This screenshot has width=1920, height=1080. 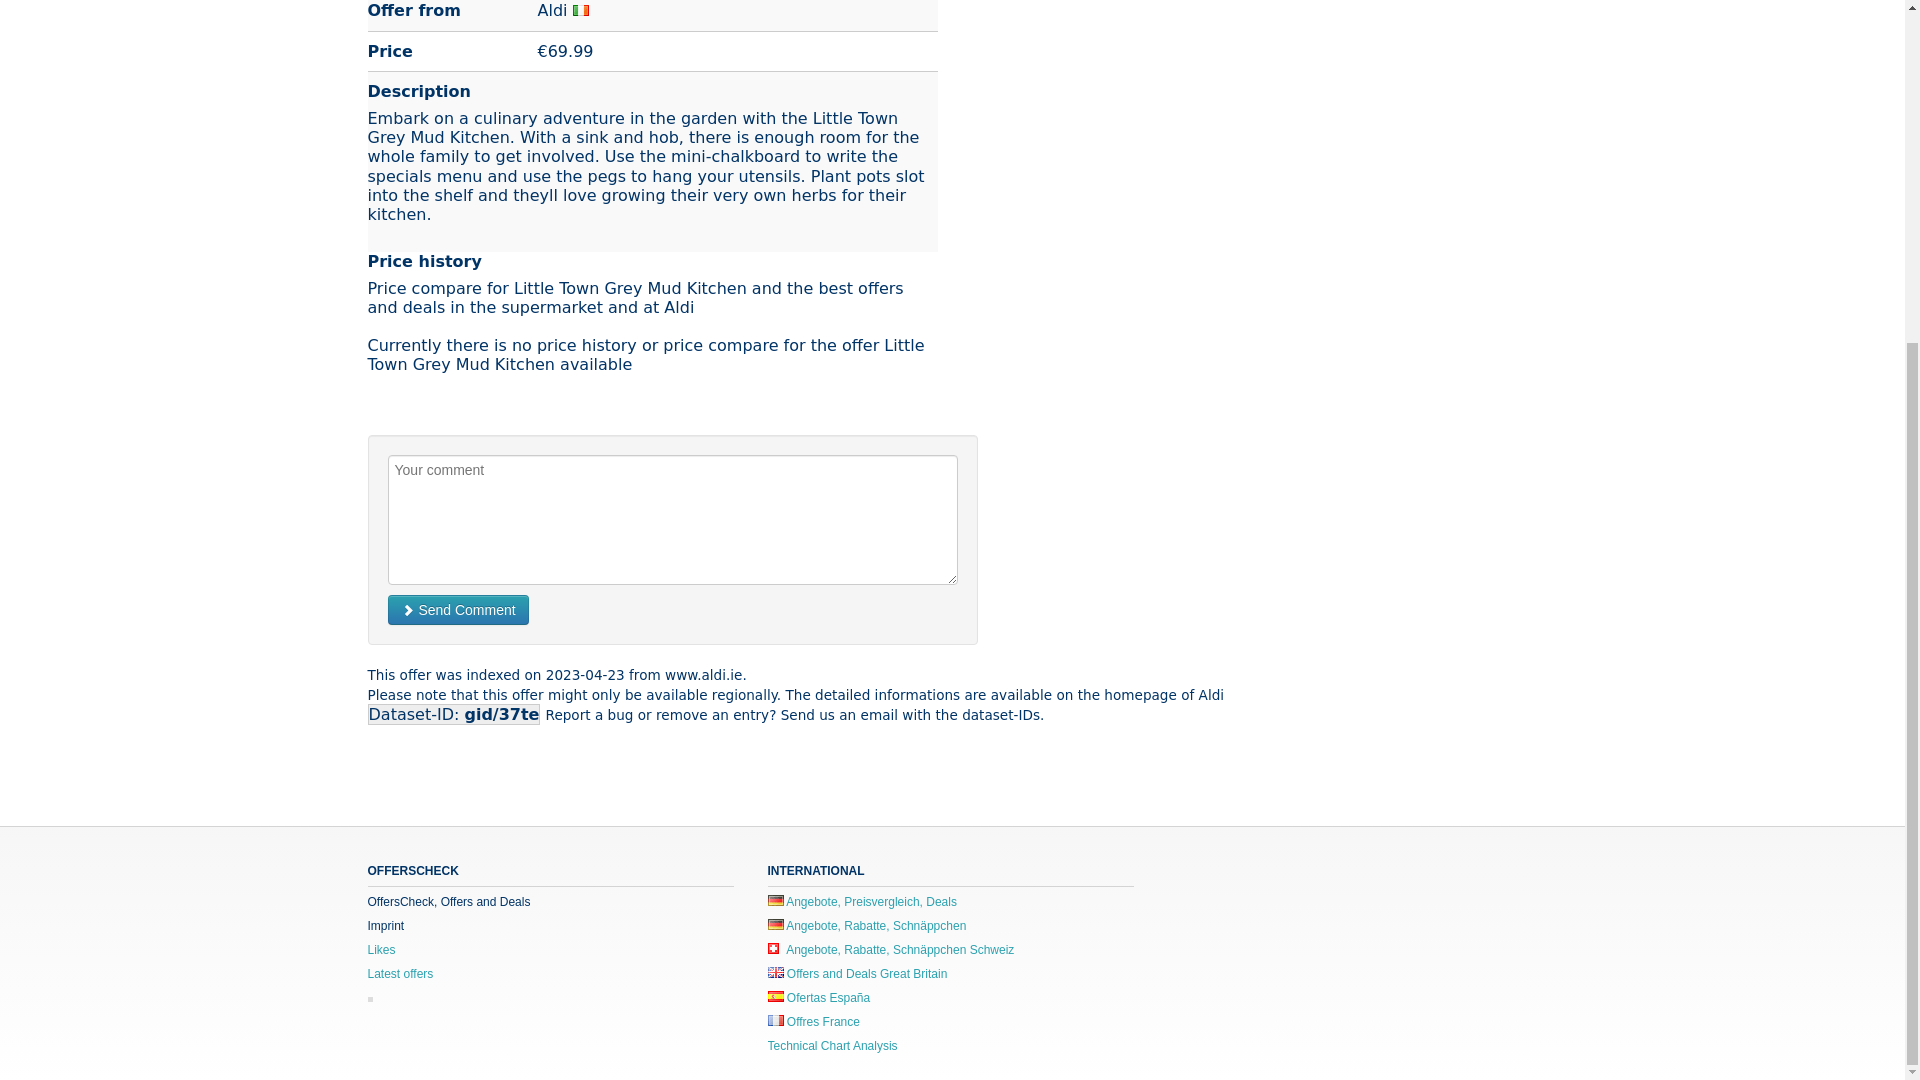 What do you see at coordinates (580, 10) in the screenshot?
I see `Ireland` at bounding box center [580, 10].